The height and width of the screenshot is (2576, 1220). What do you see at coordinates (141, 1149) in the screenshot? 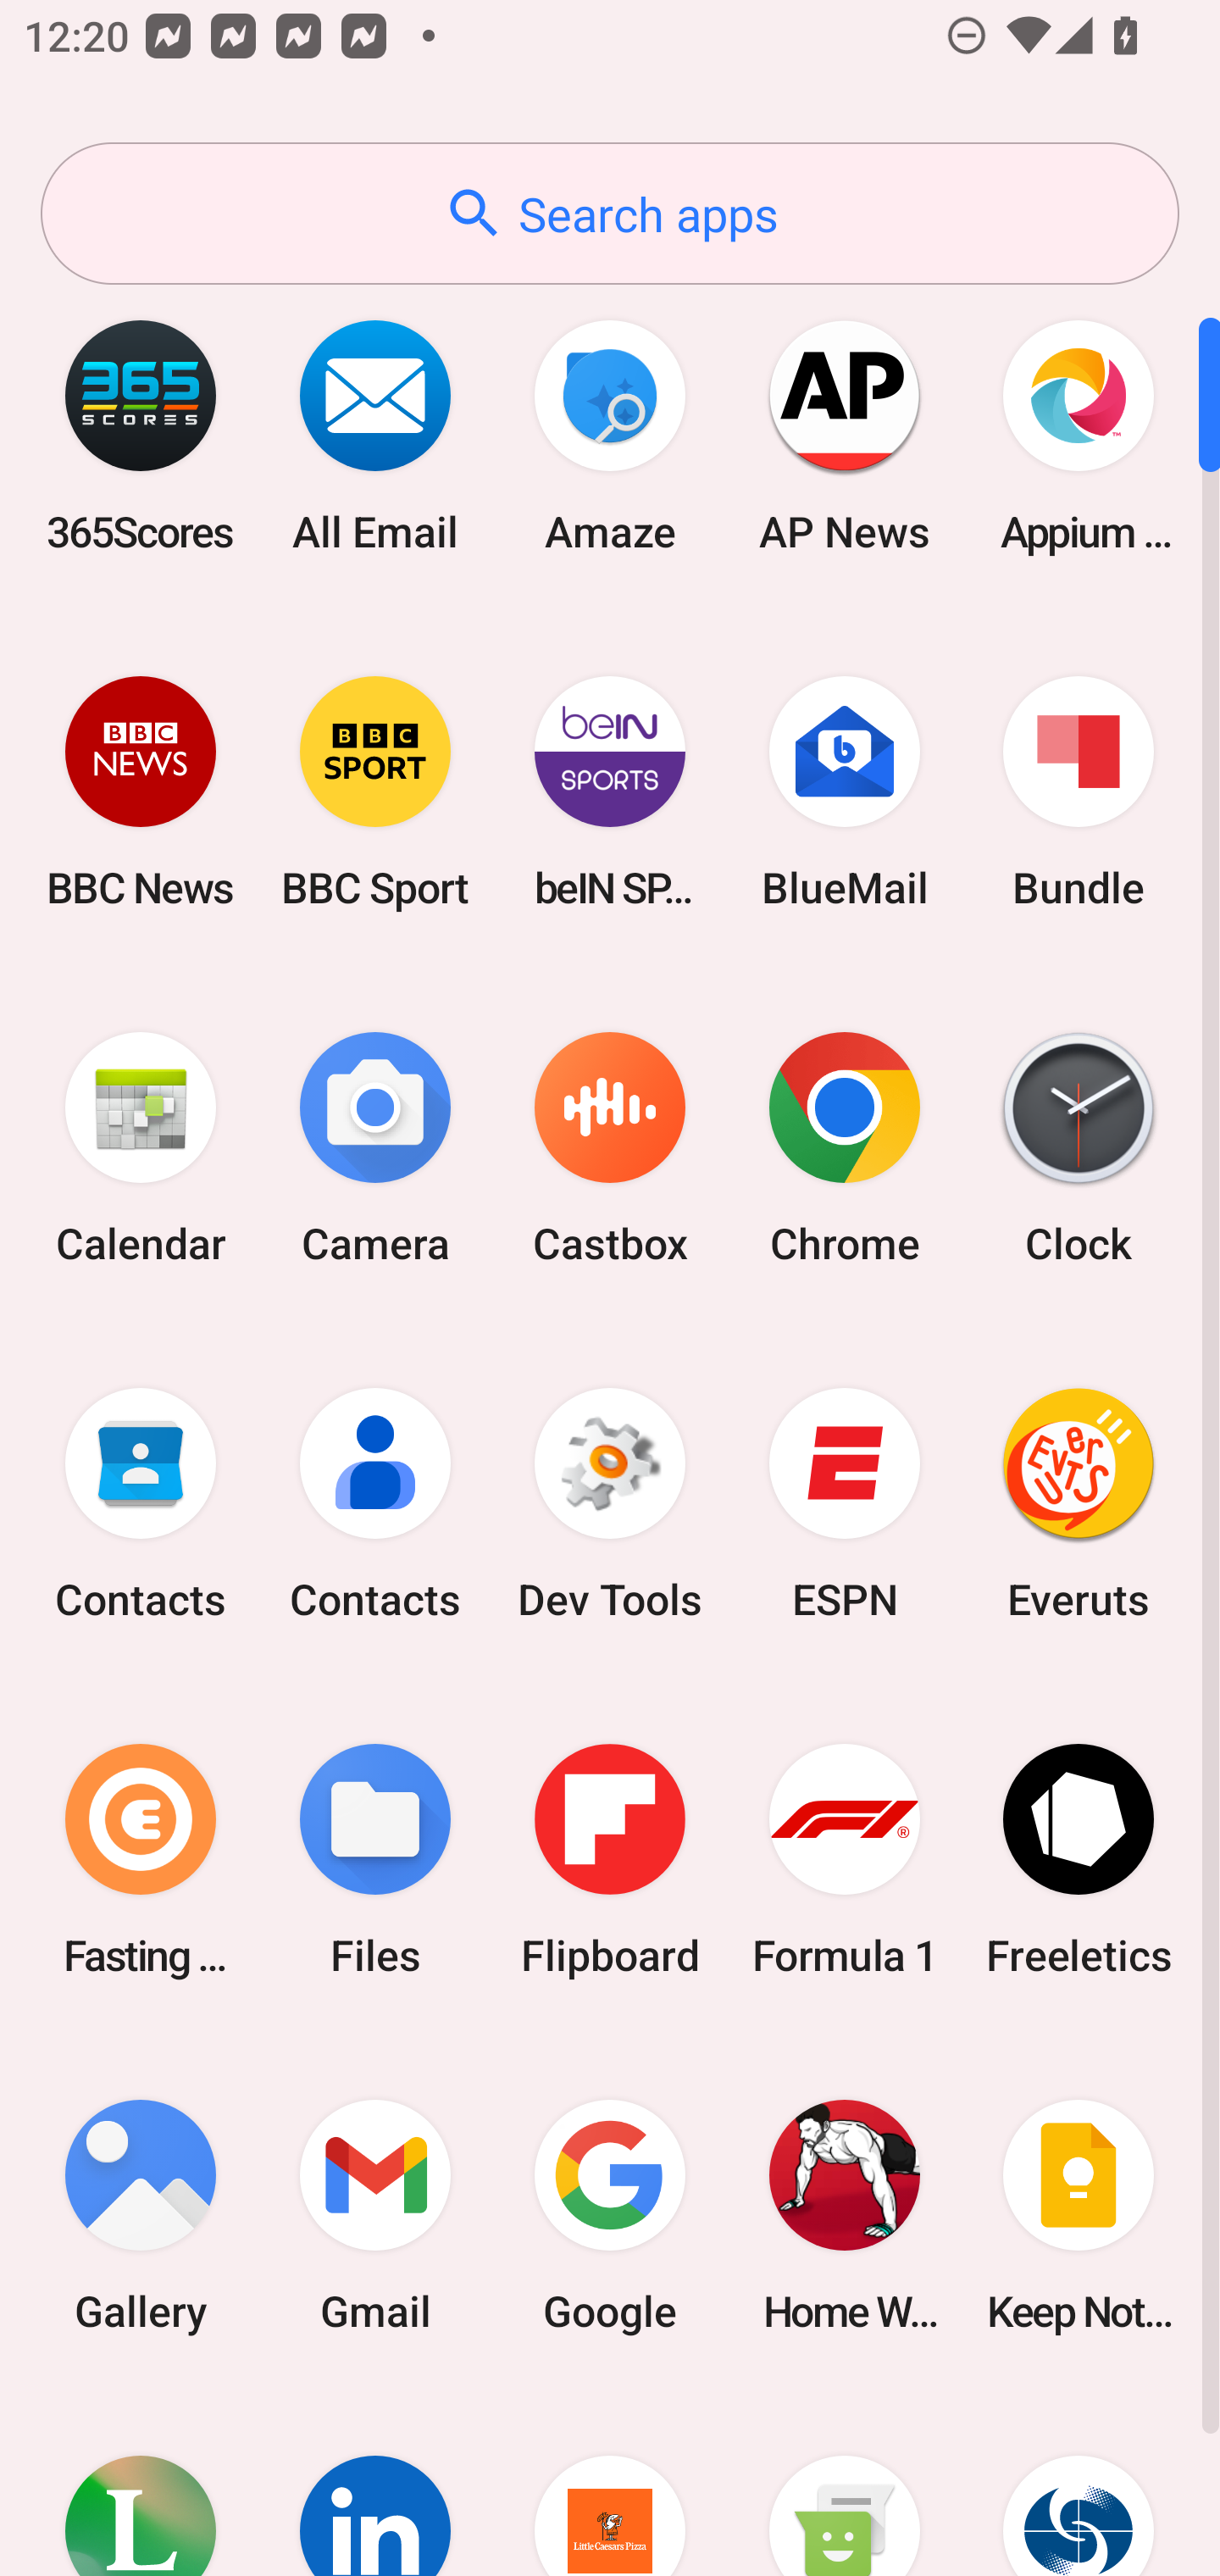
I see `Calendar` at bounding box center [141, 1149].